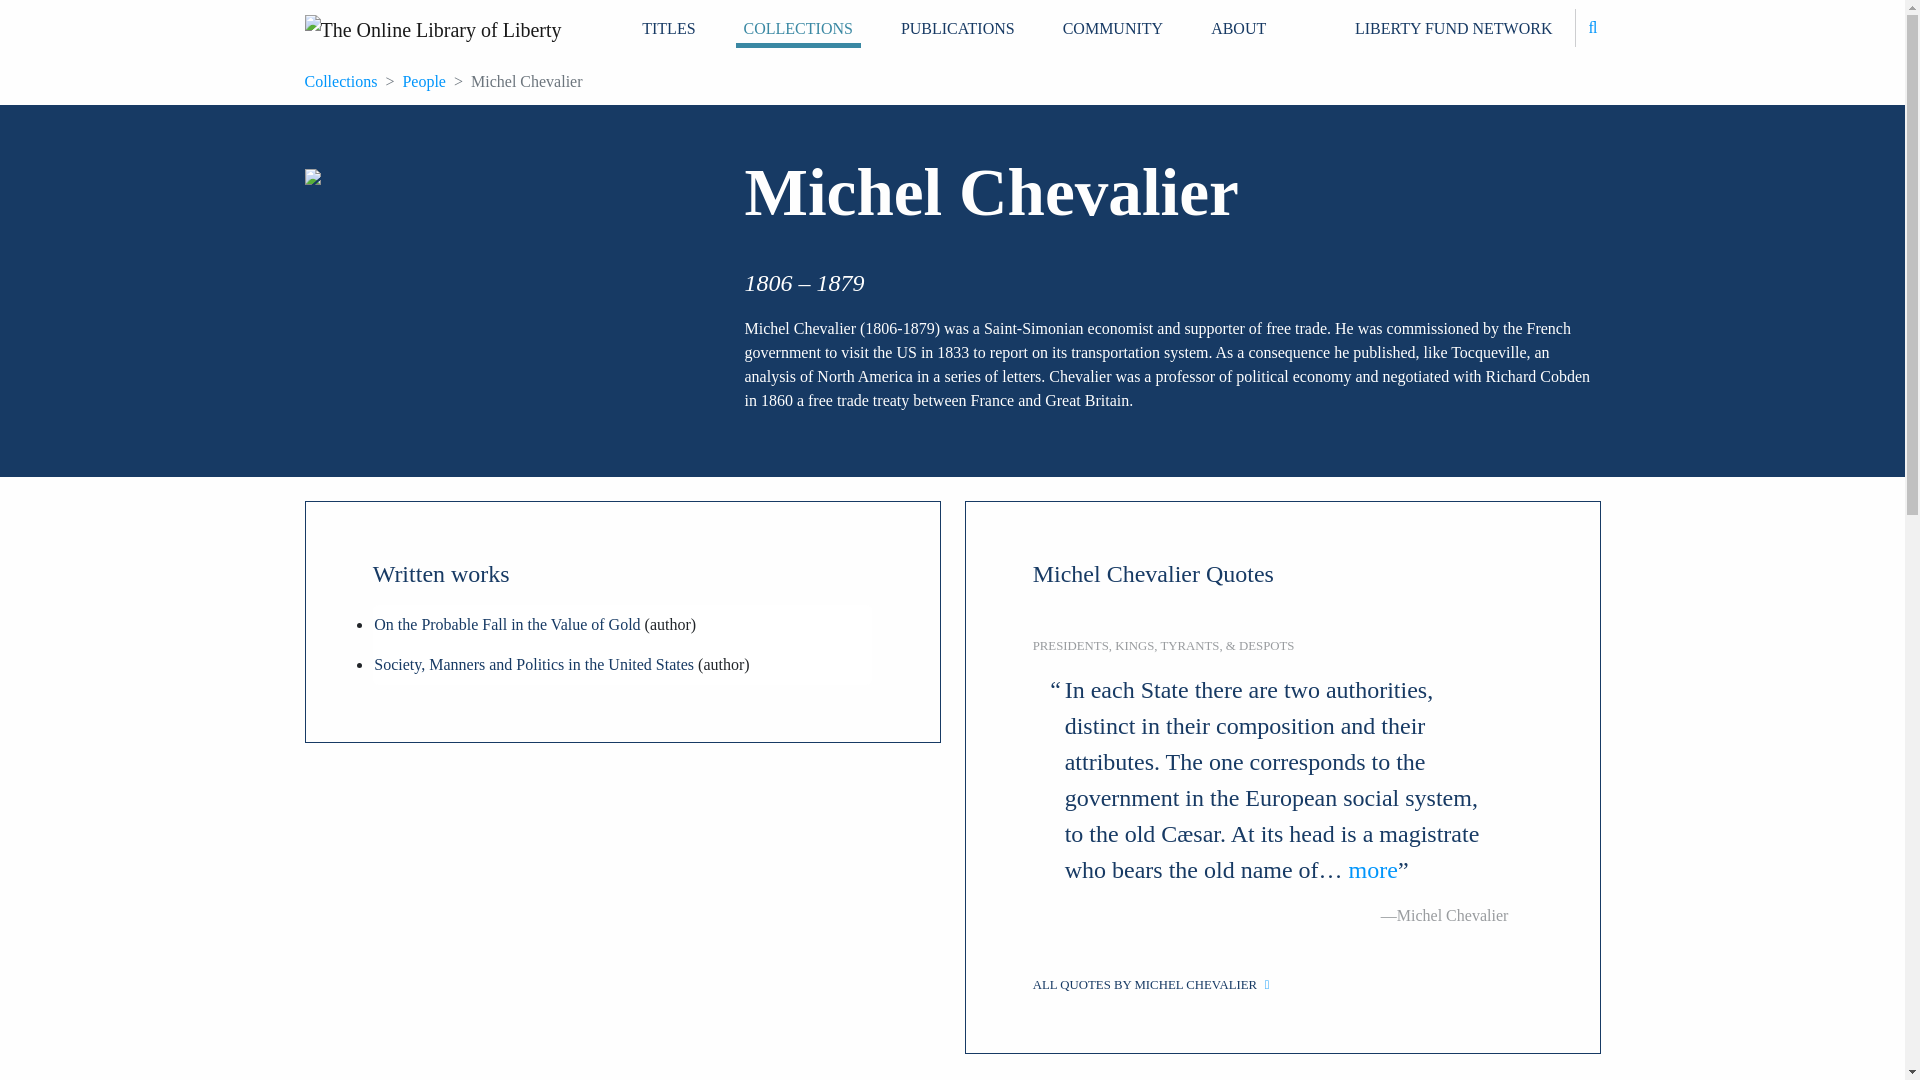  Describe the element at coordinates (423, 81) in the screenshot. I see `People` at that location.